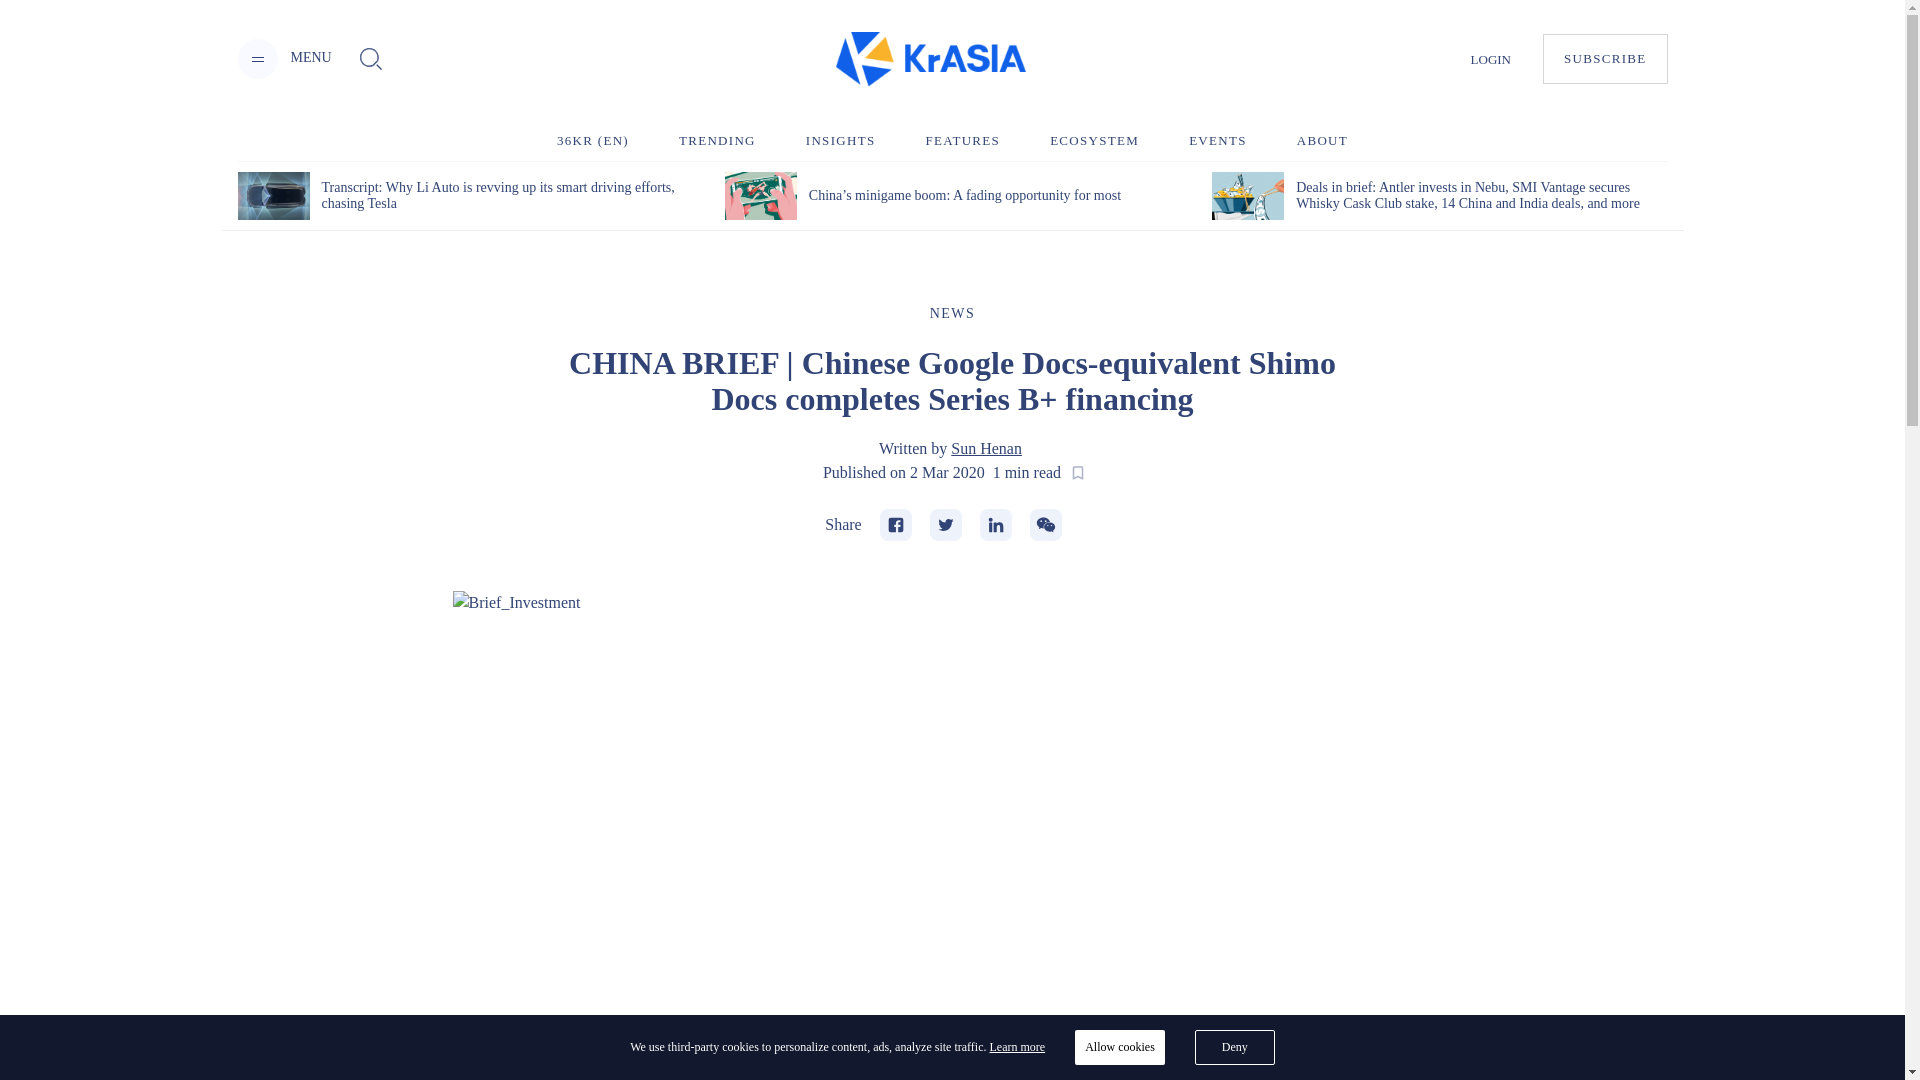 This screenshot has height=1080, width=1920. Describe the element at coordinates (1606, 58) in the screenshot. I see `SUBSCRIBE` at that location.